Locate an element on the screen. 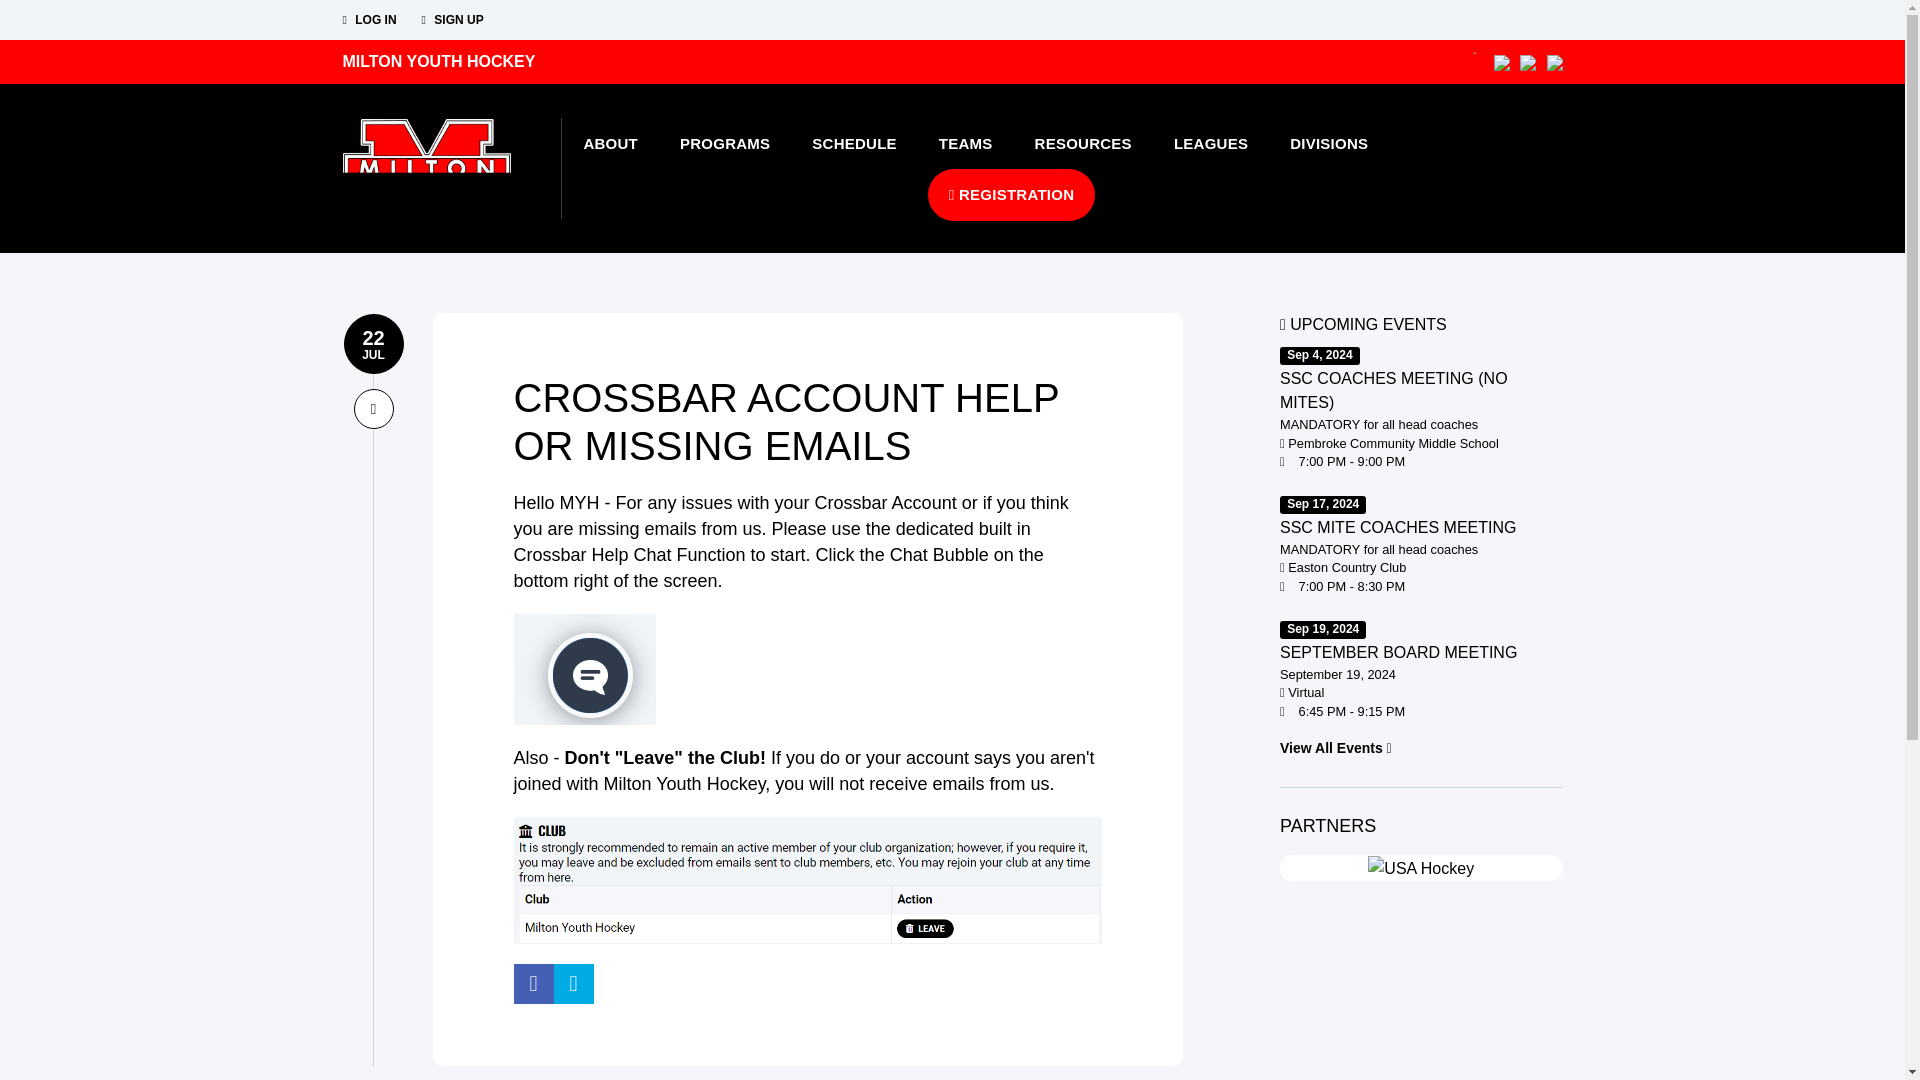 This screenshot has width=1920, height=1080. ABOUT is located at coordinates (610, 142).